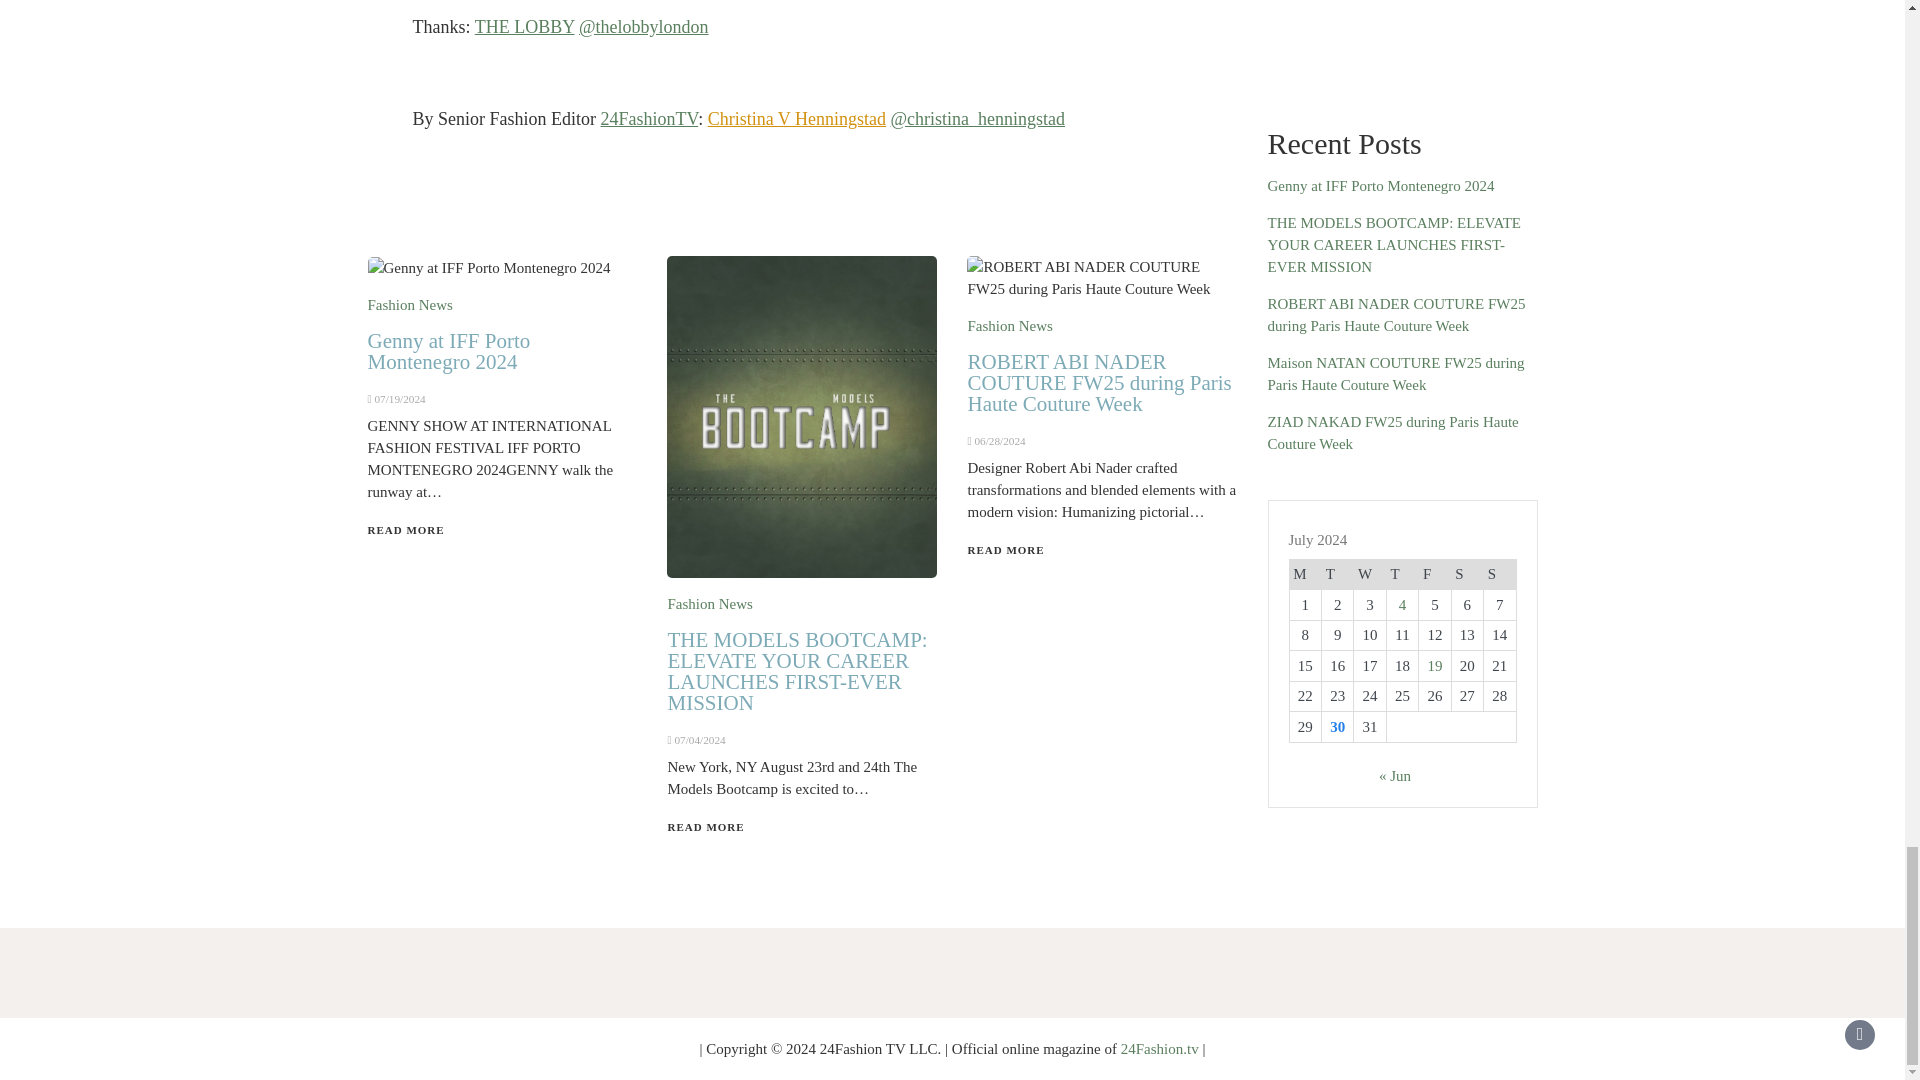 This screenshot has height=1080, width=1920. I want to click on READ MORE, so click(406, 529).